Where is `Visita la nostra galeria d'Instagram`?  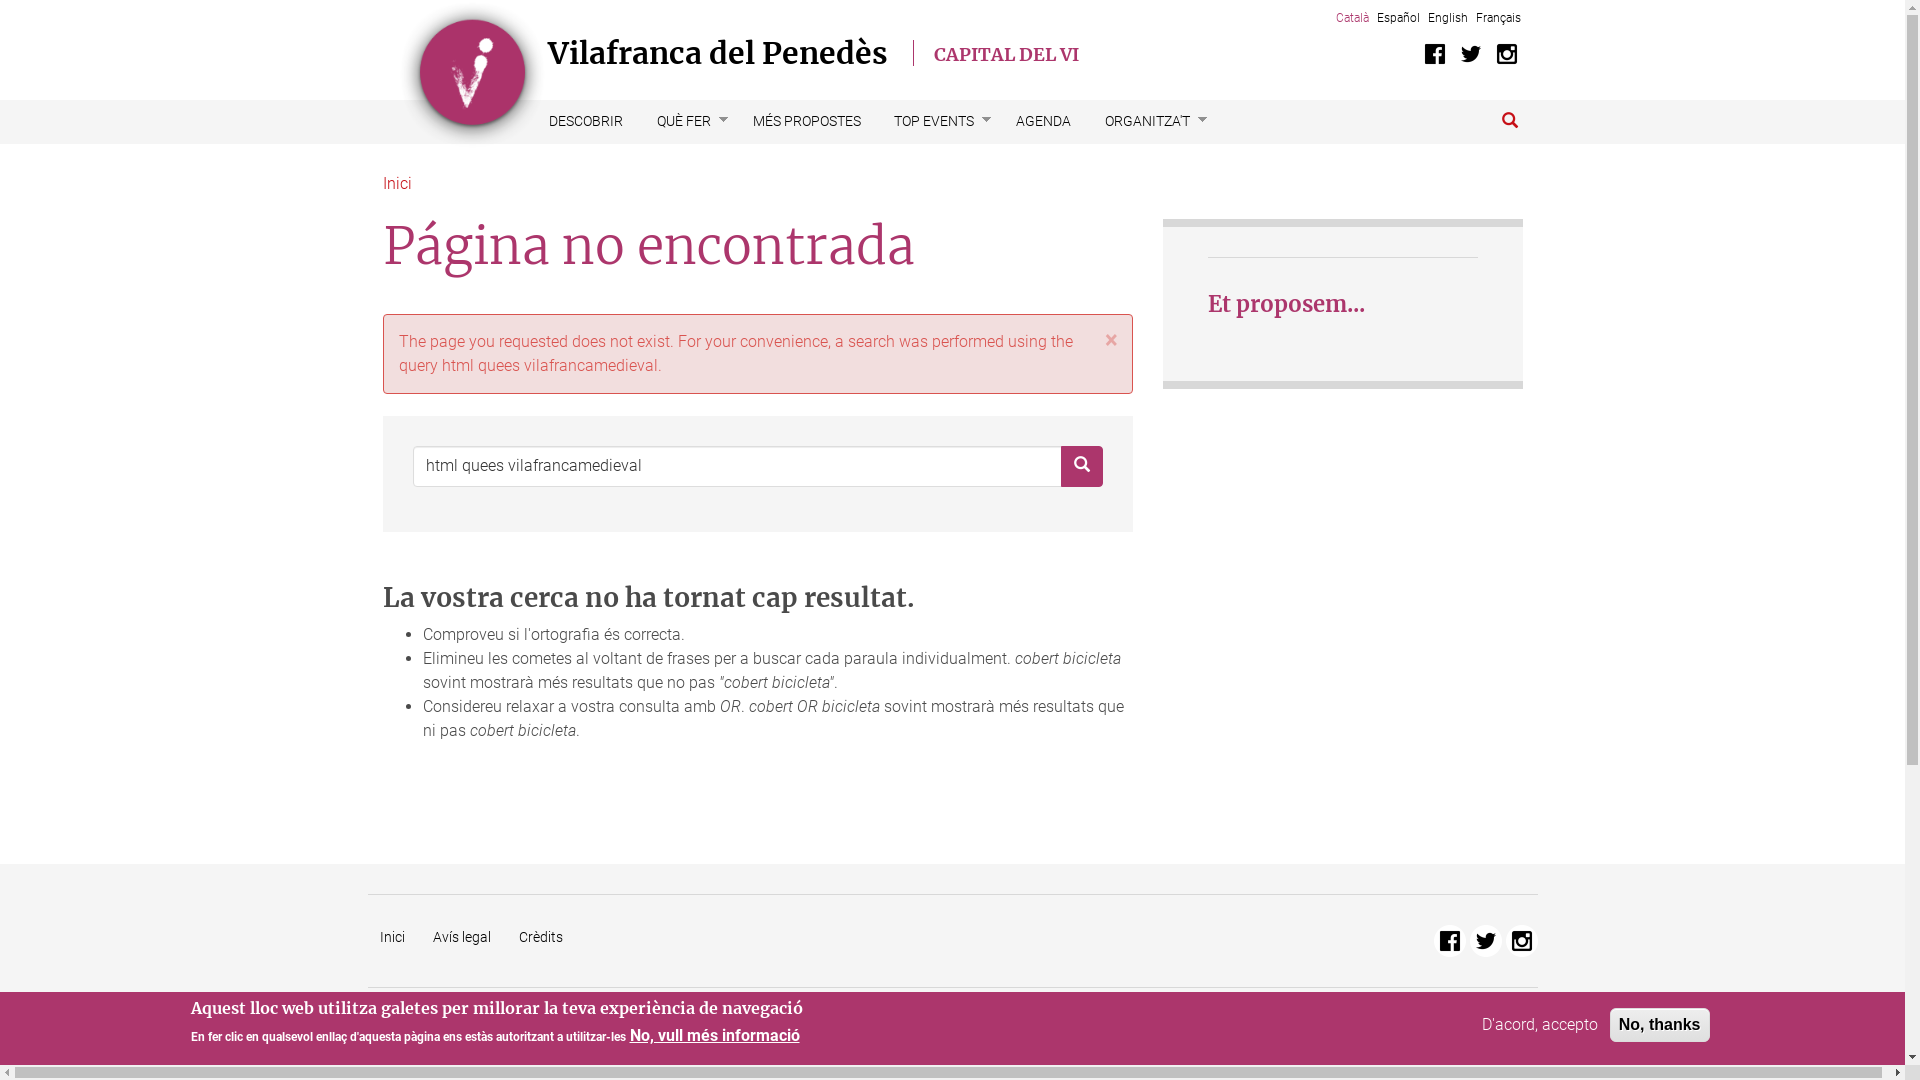
Visita la nostra galeria d'Instagram is located at coordinates (1522, 941).